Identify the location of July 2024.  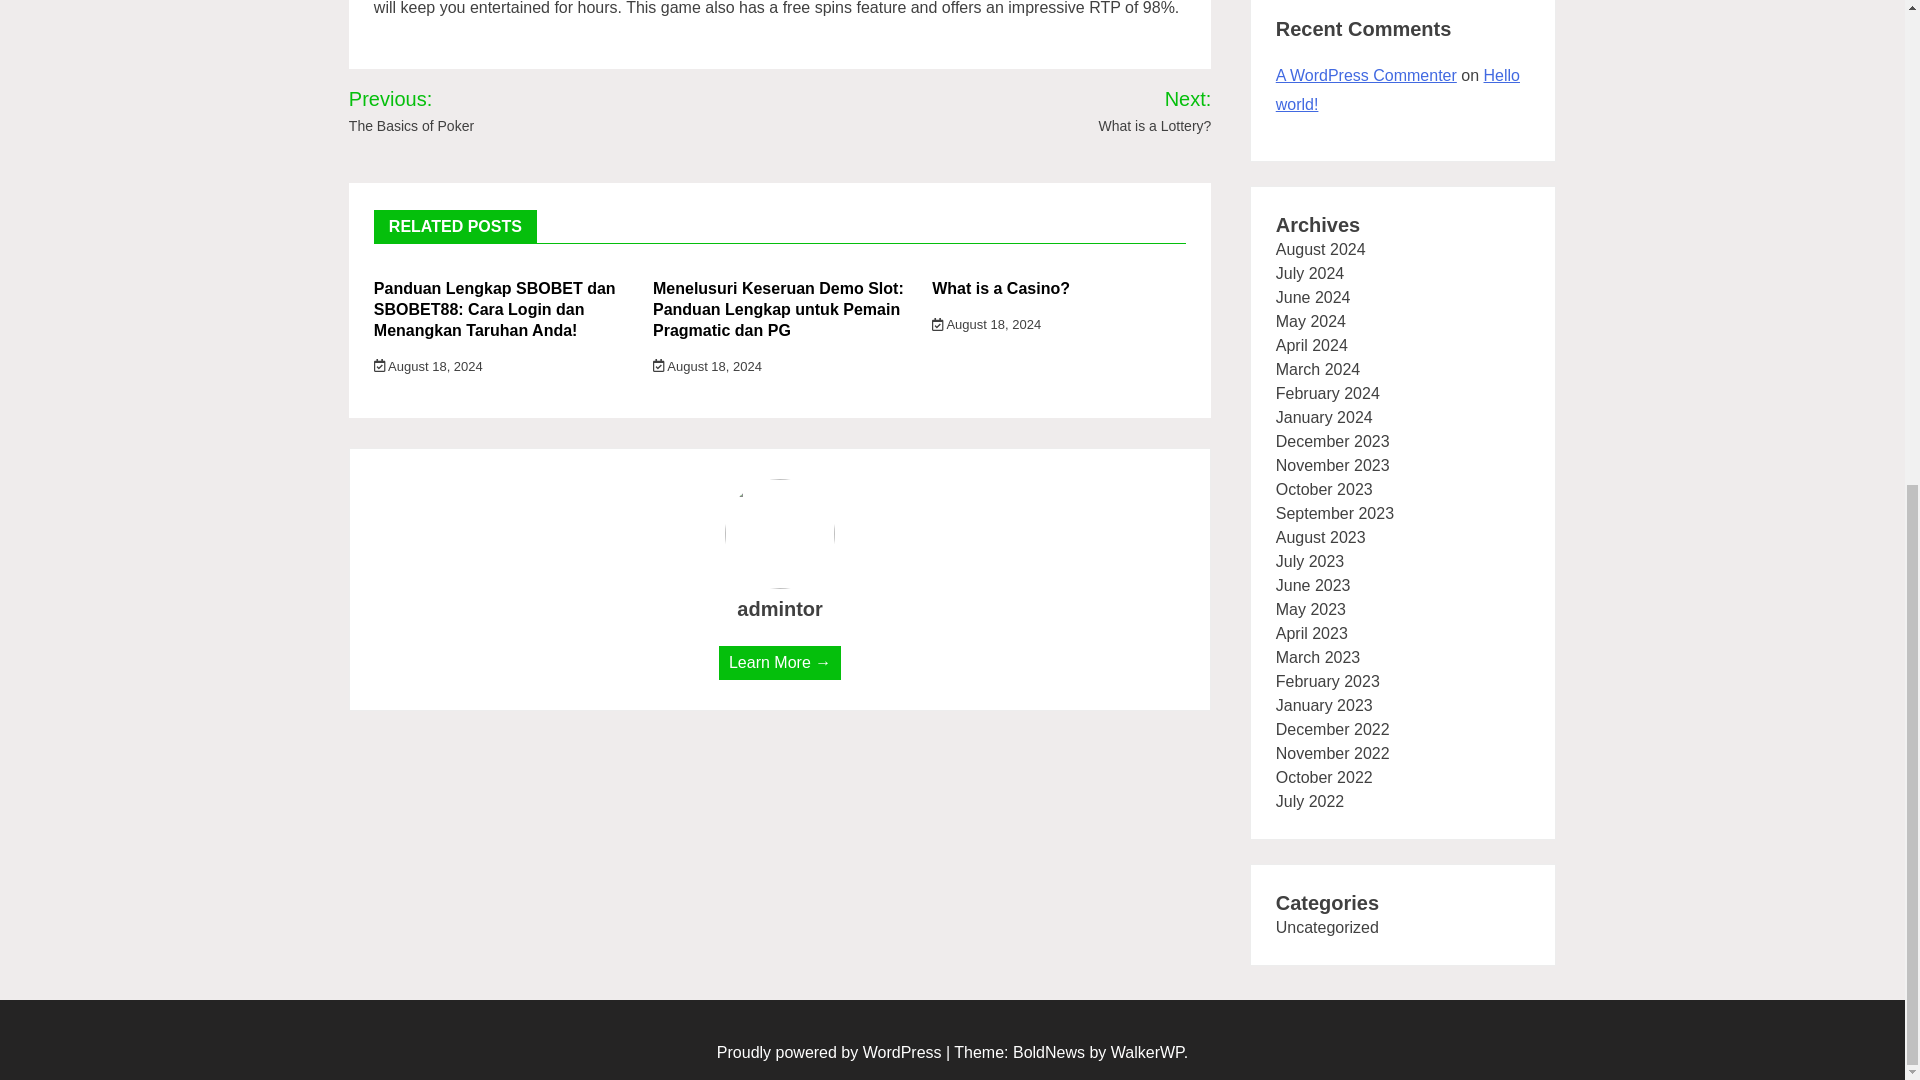
(1310, 272).